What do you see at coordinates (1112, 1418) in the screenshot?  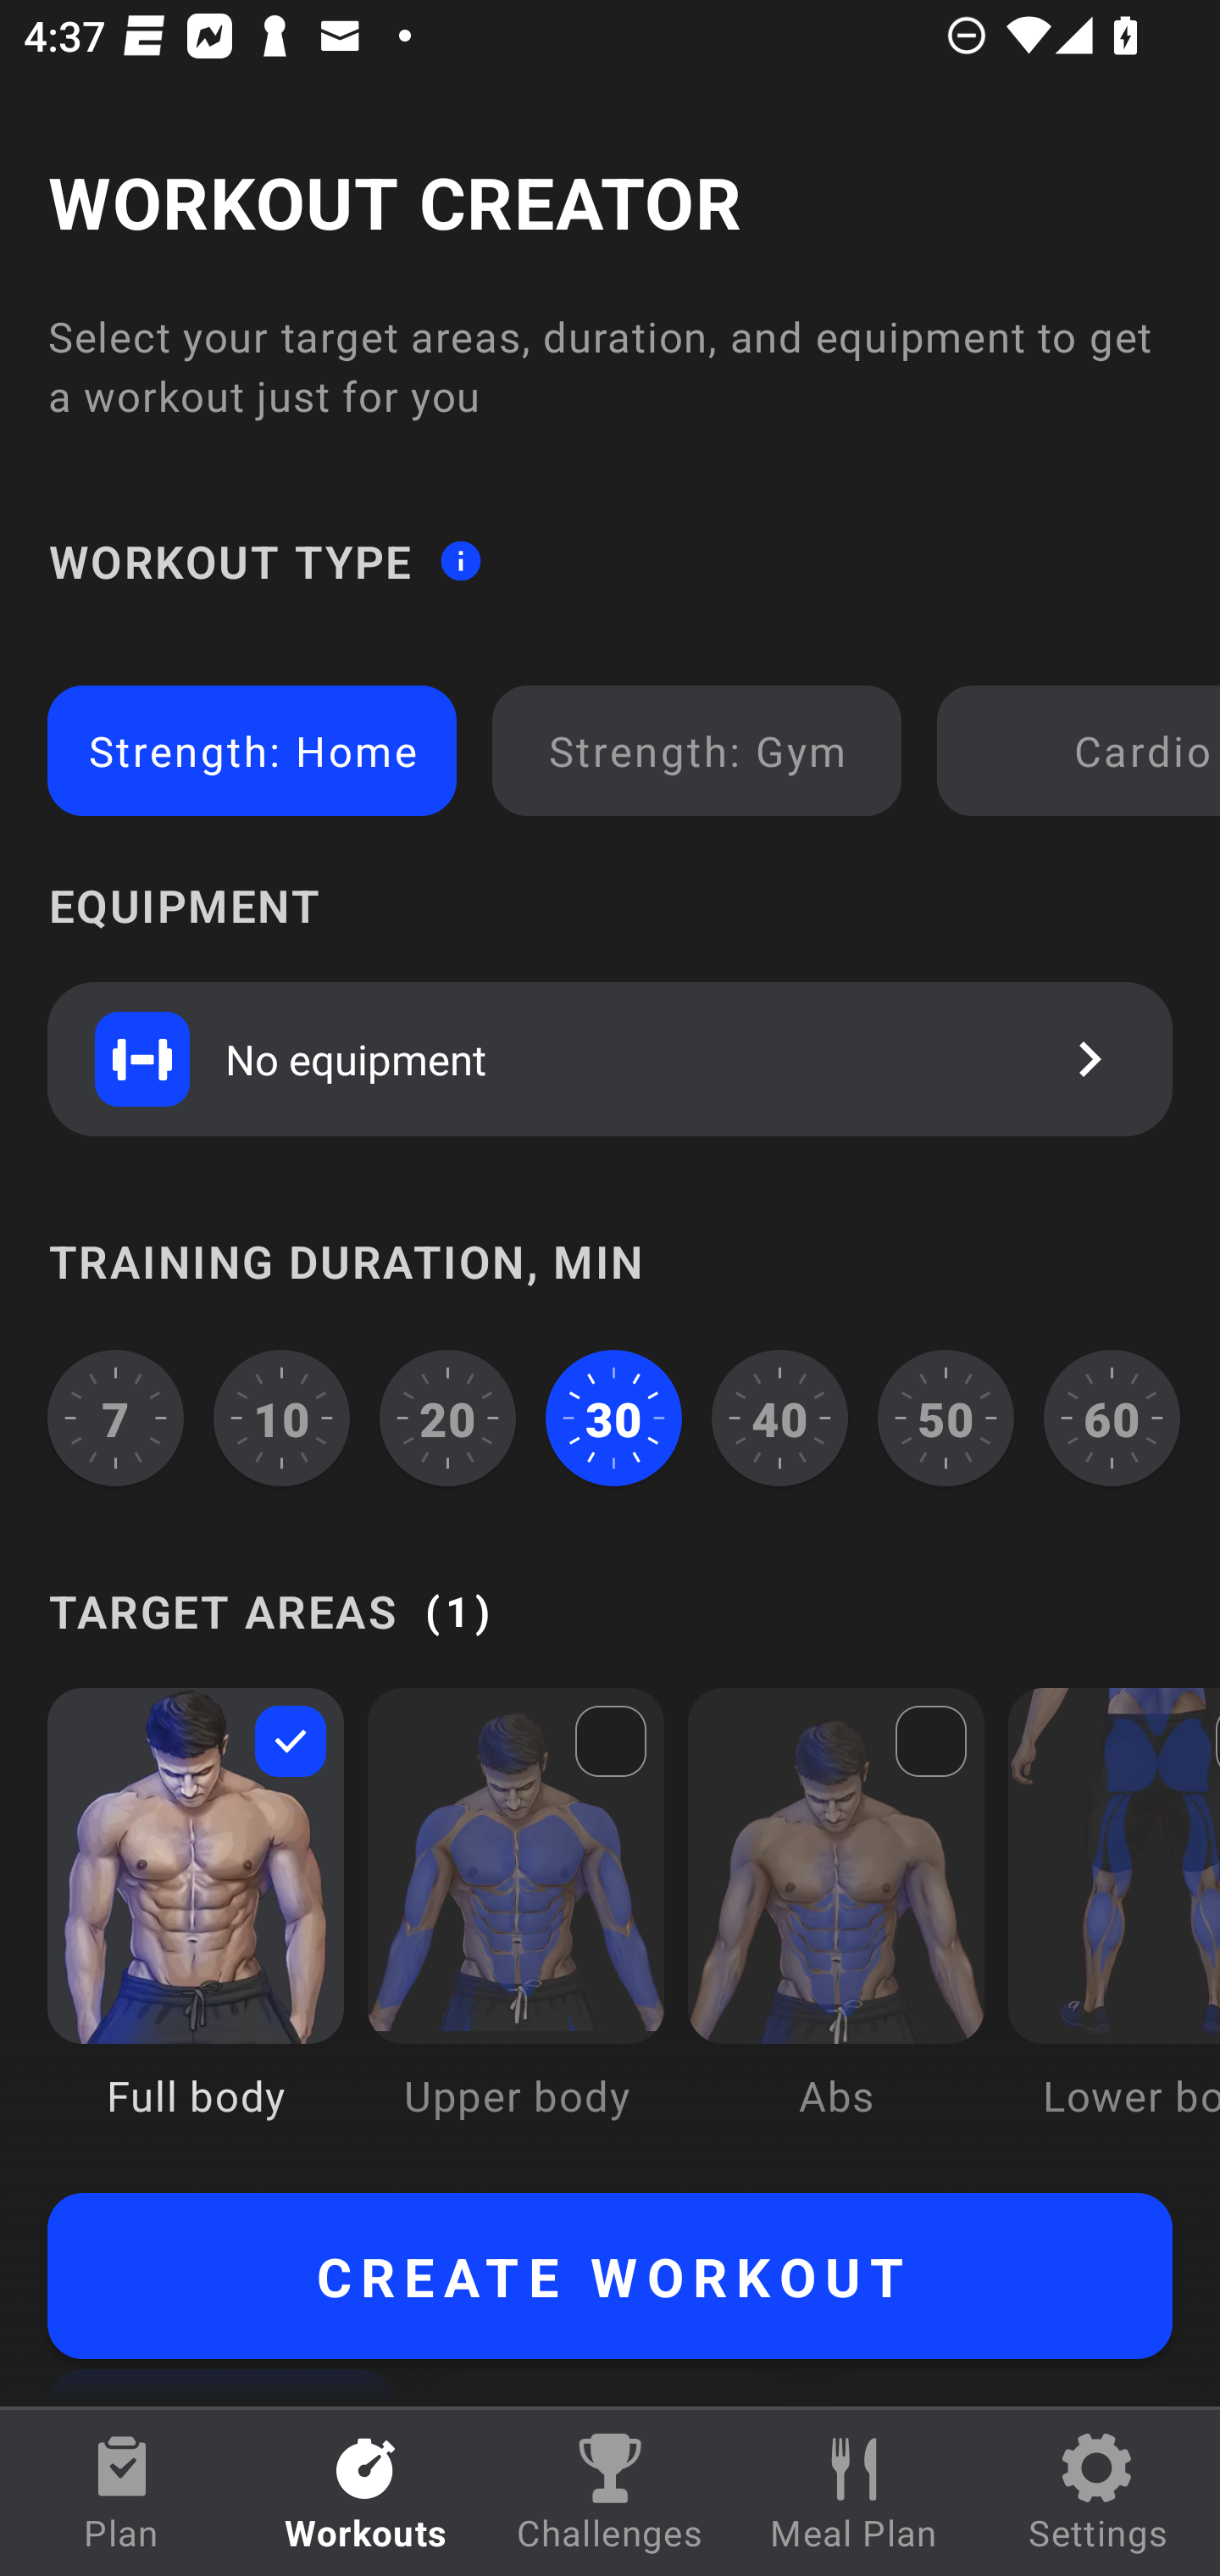 I see `60` at bounding box center [1112, 1418].